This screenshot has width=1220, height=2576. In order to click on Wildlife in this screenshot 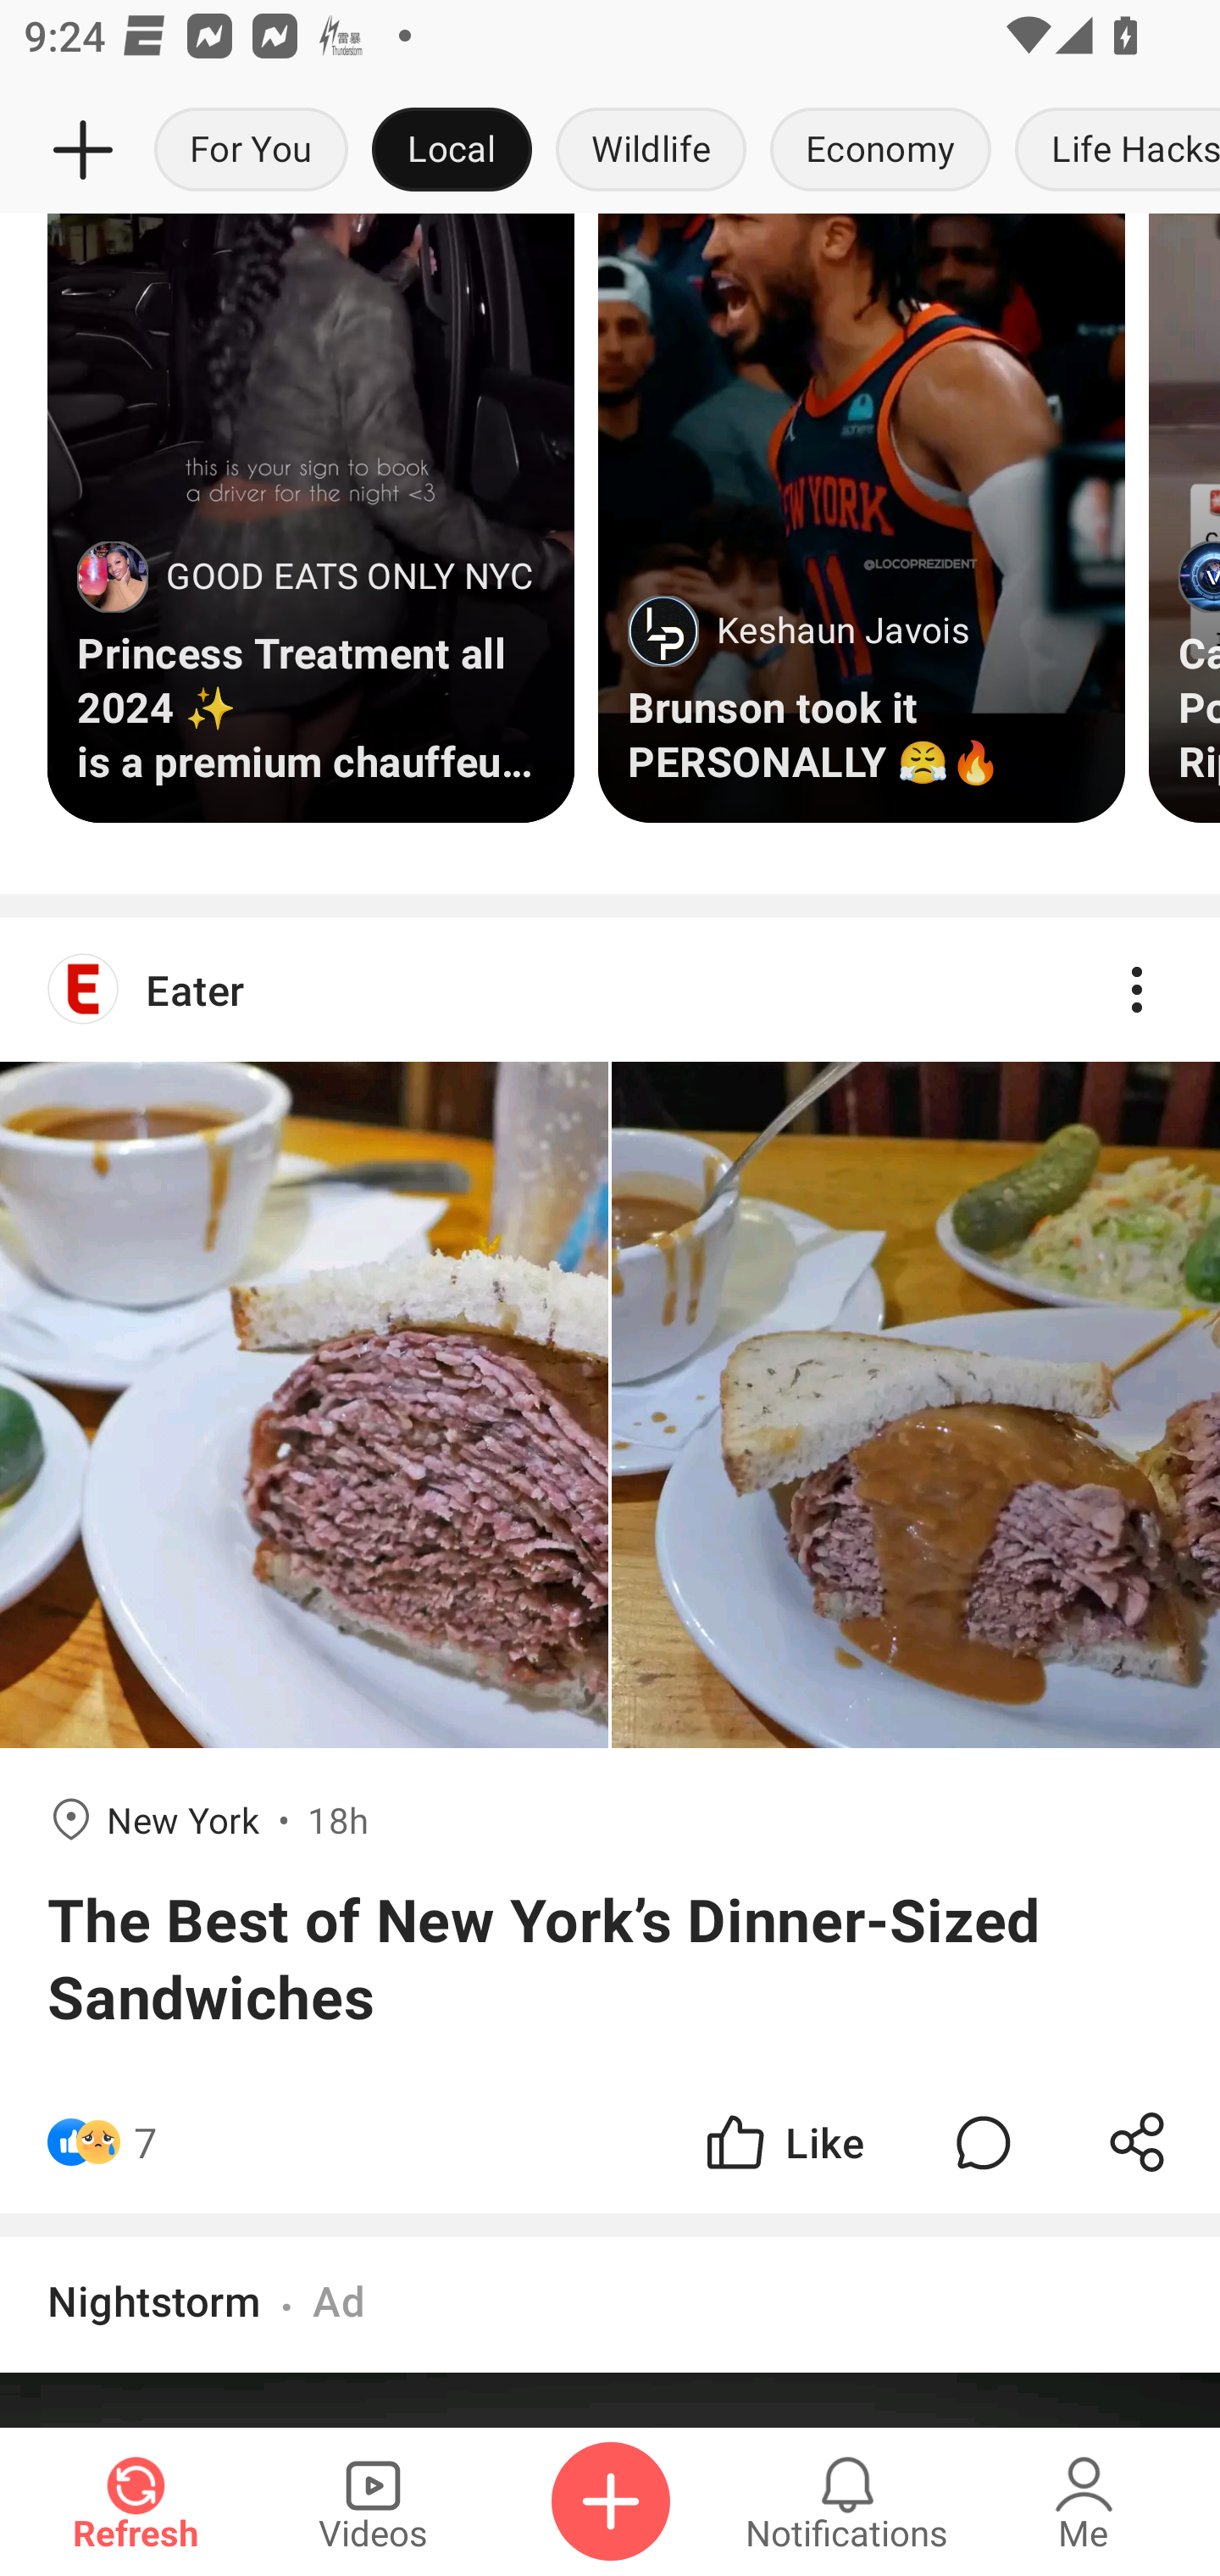, I will do `click(651, 151)`.